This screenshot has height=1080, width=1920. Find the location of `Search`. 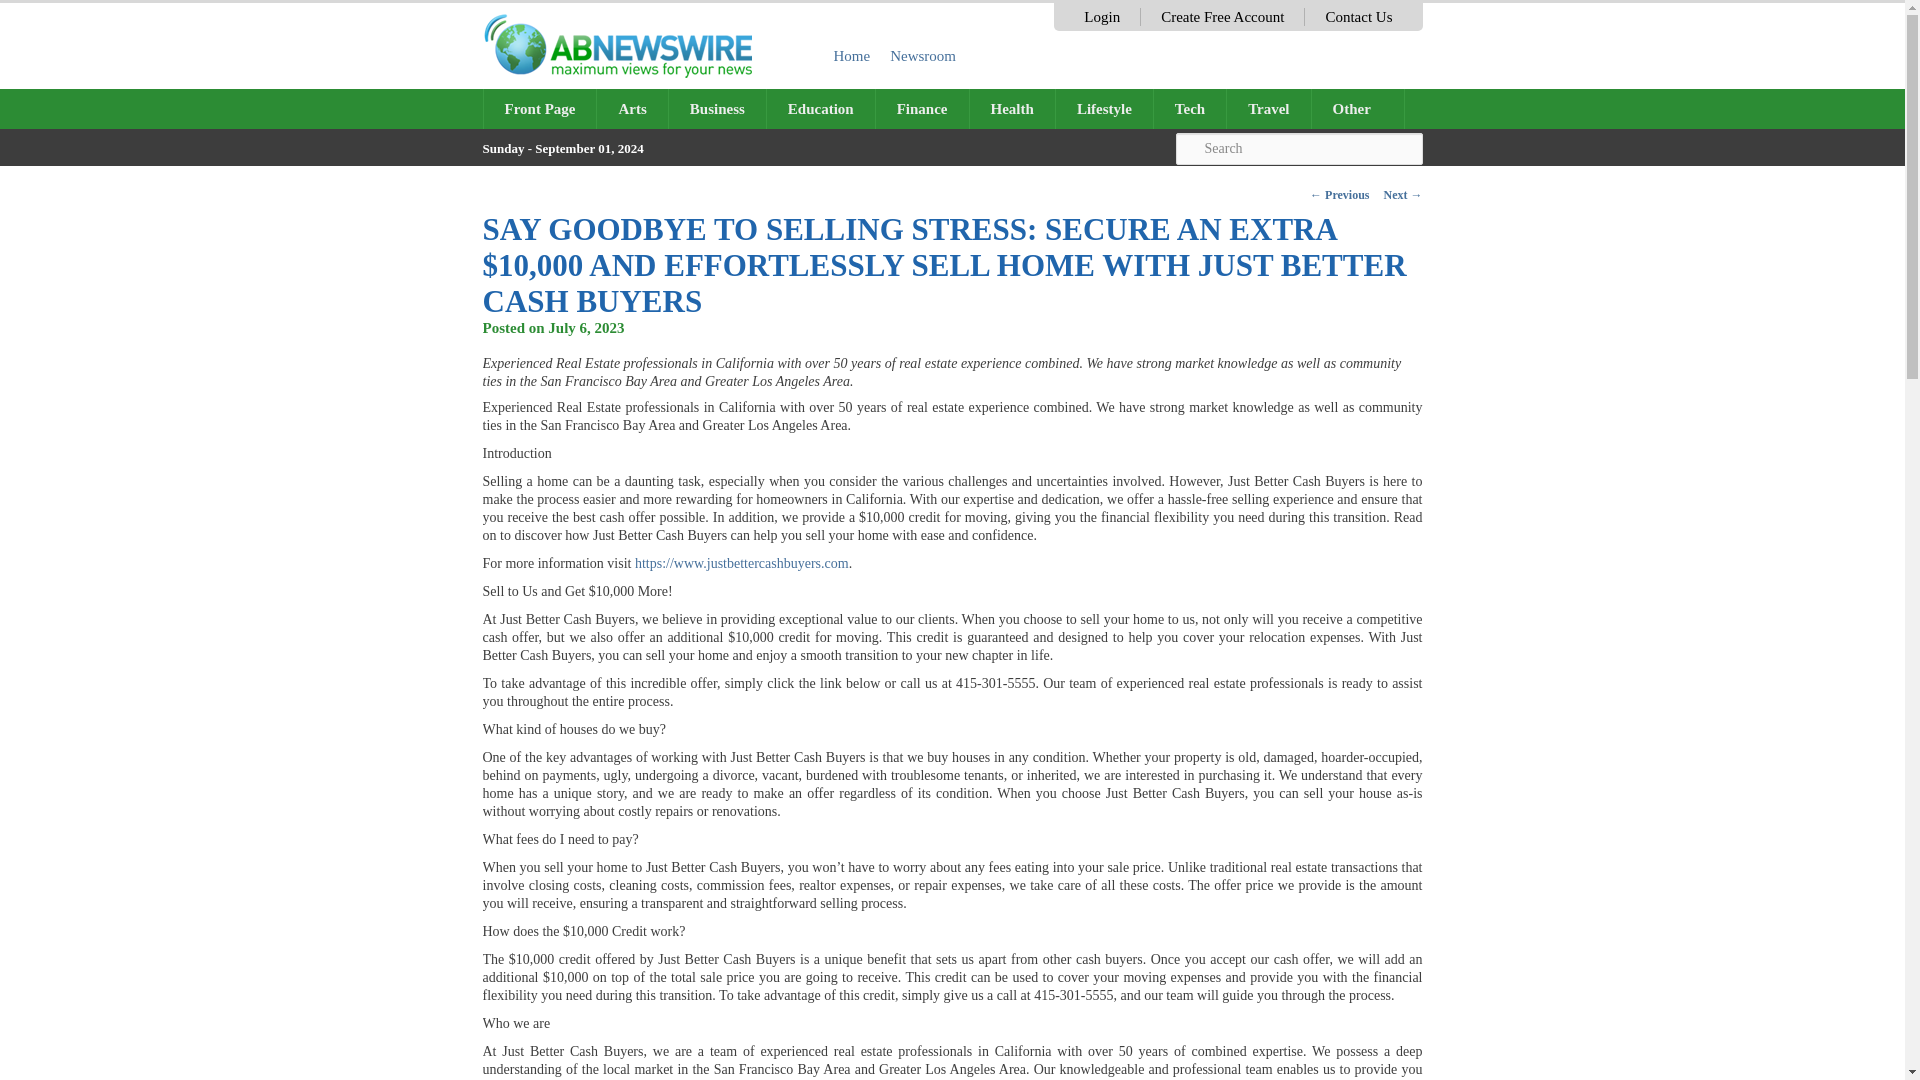

Search is located at coordinates (1298, 148).